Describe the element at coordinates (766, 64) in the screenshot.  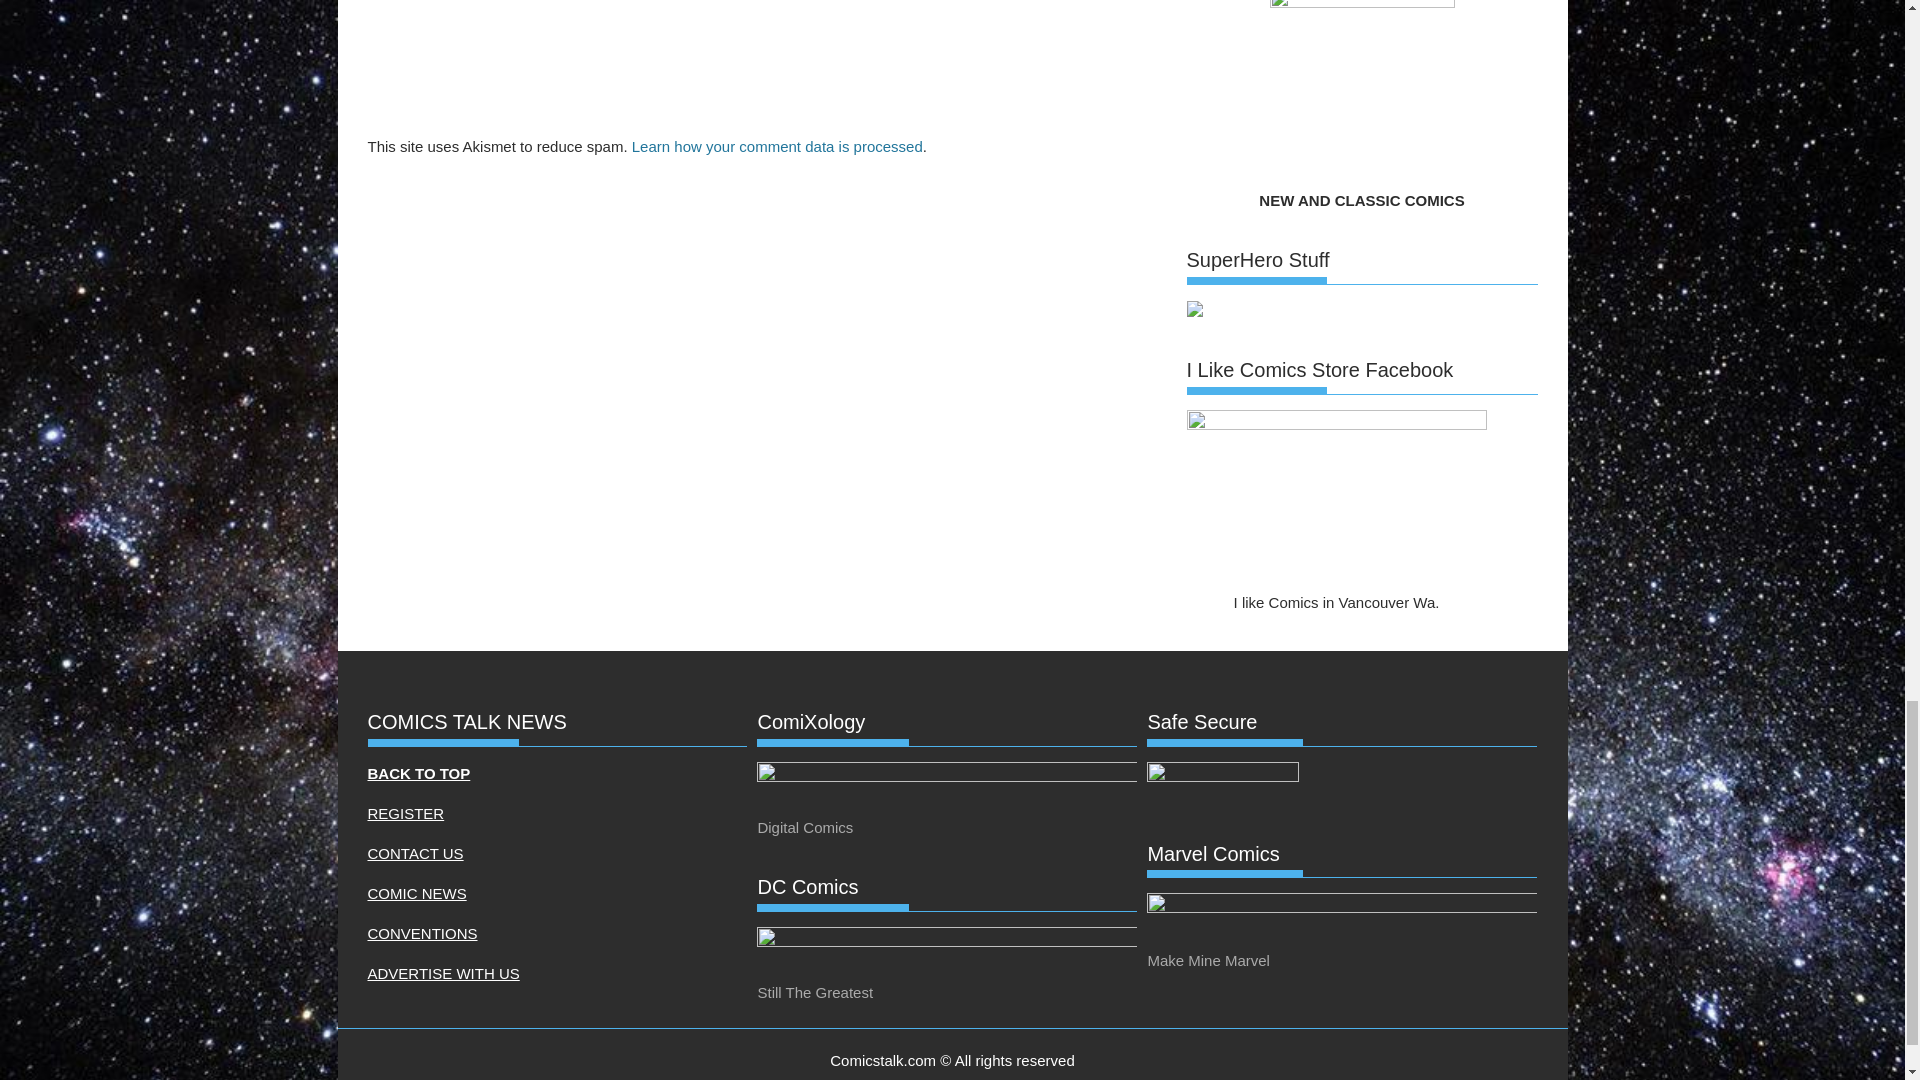
I see `Comment Form` at that location.